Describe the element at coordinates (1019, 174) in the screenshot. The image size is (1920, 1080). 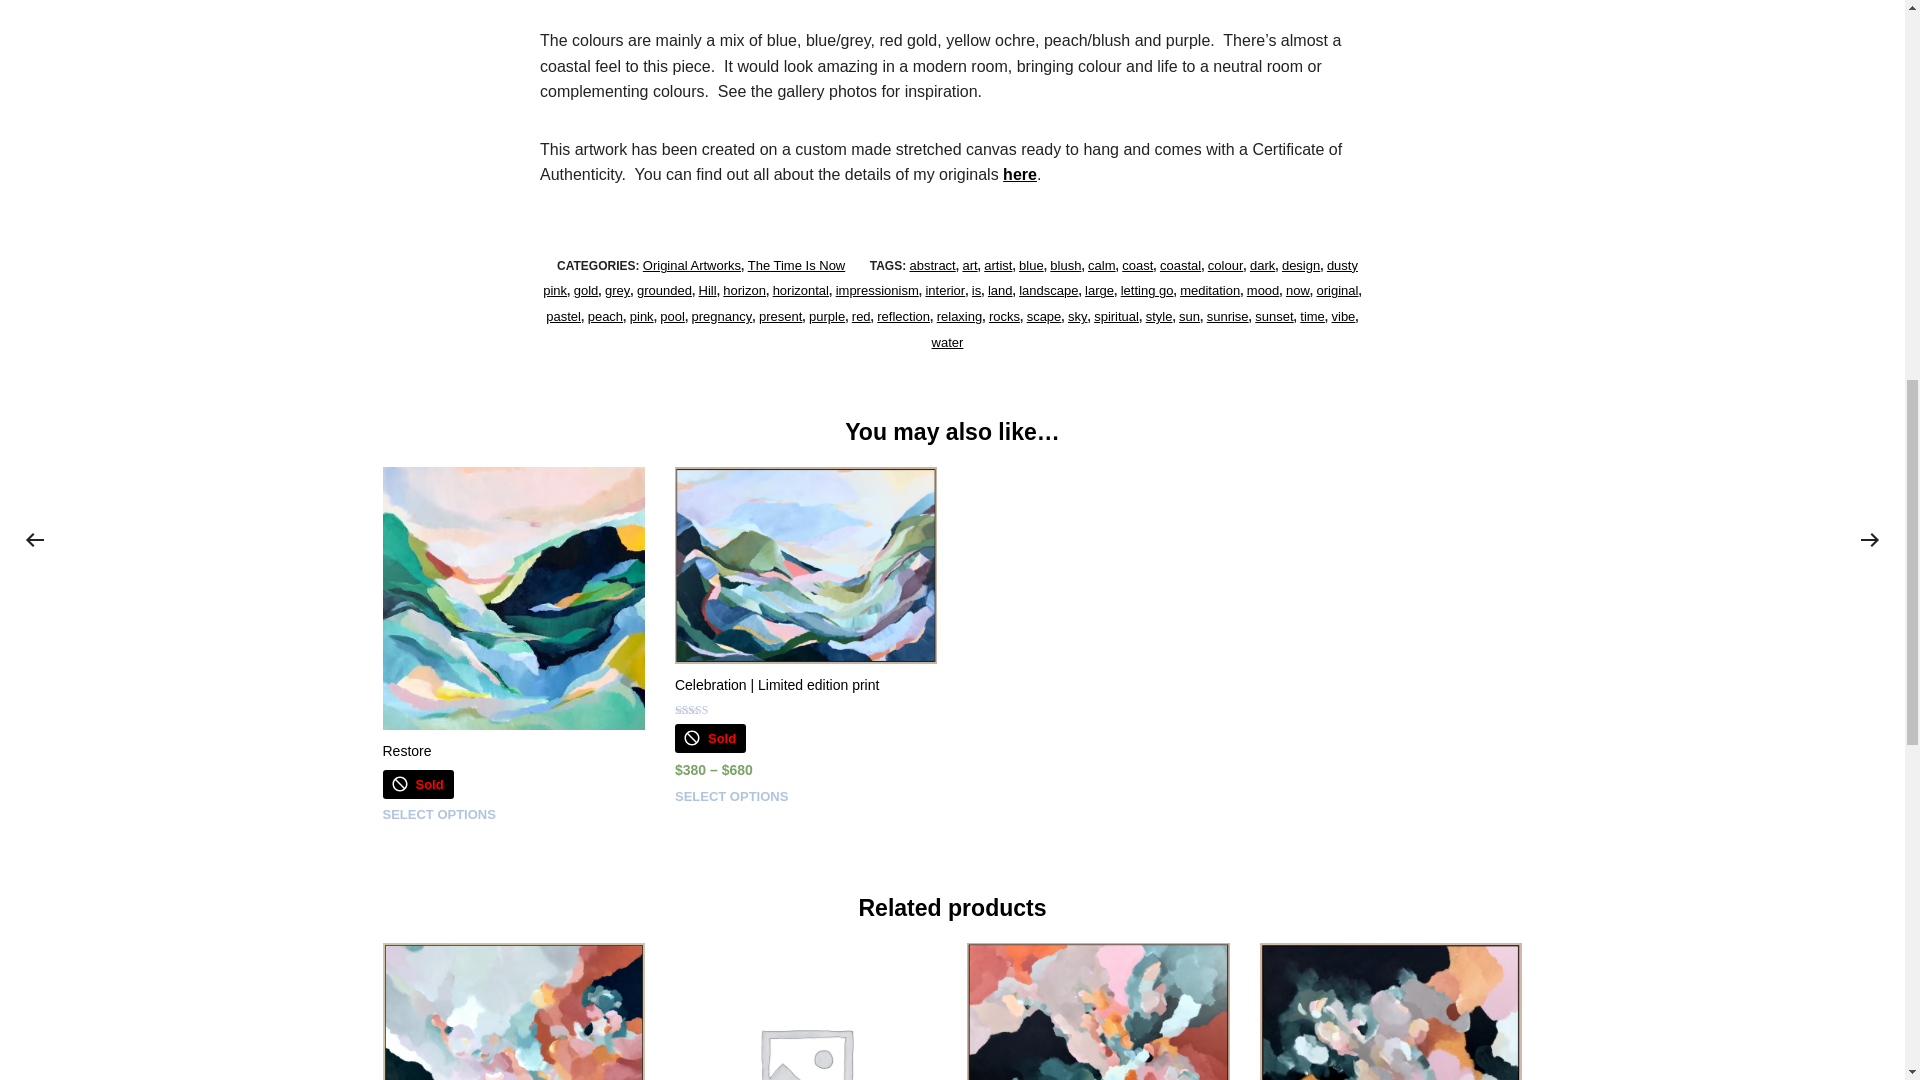
I see `here` at that location.